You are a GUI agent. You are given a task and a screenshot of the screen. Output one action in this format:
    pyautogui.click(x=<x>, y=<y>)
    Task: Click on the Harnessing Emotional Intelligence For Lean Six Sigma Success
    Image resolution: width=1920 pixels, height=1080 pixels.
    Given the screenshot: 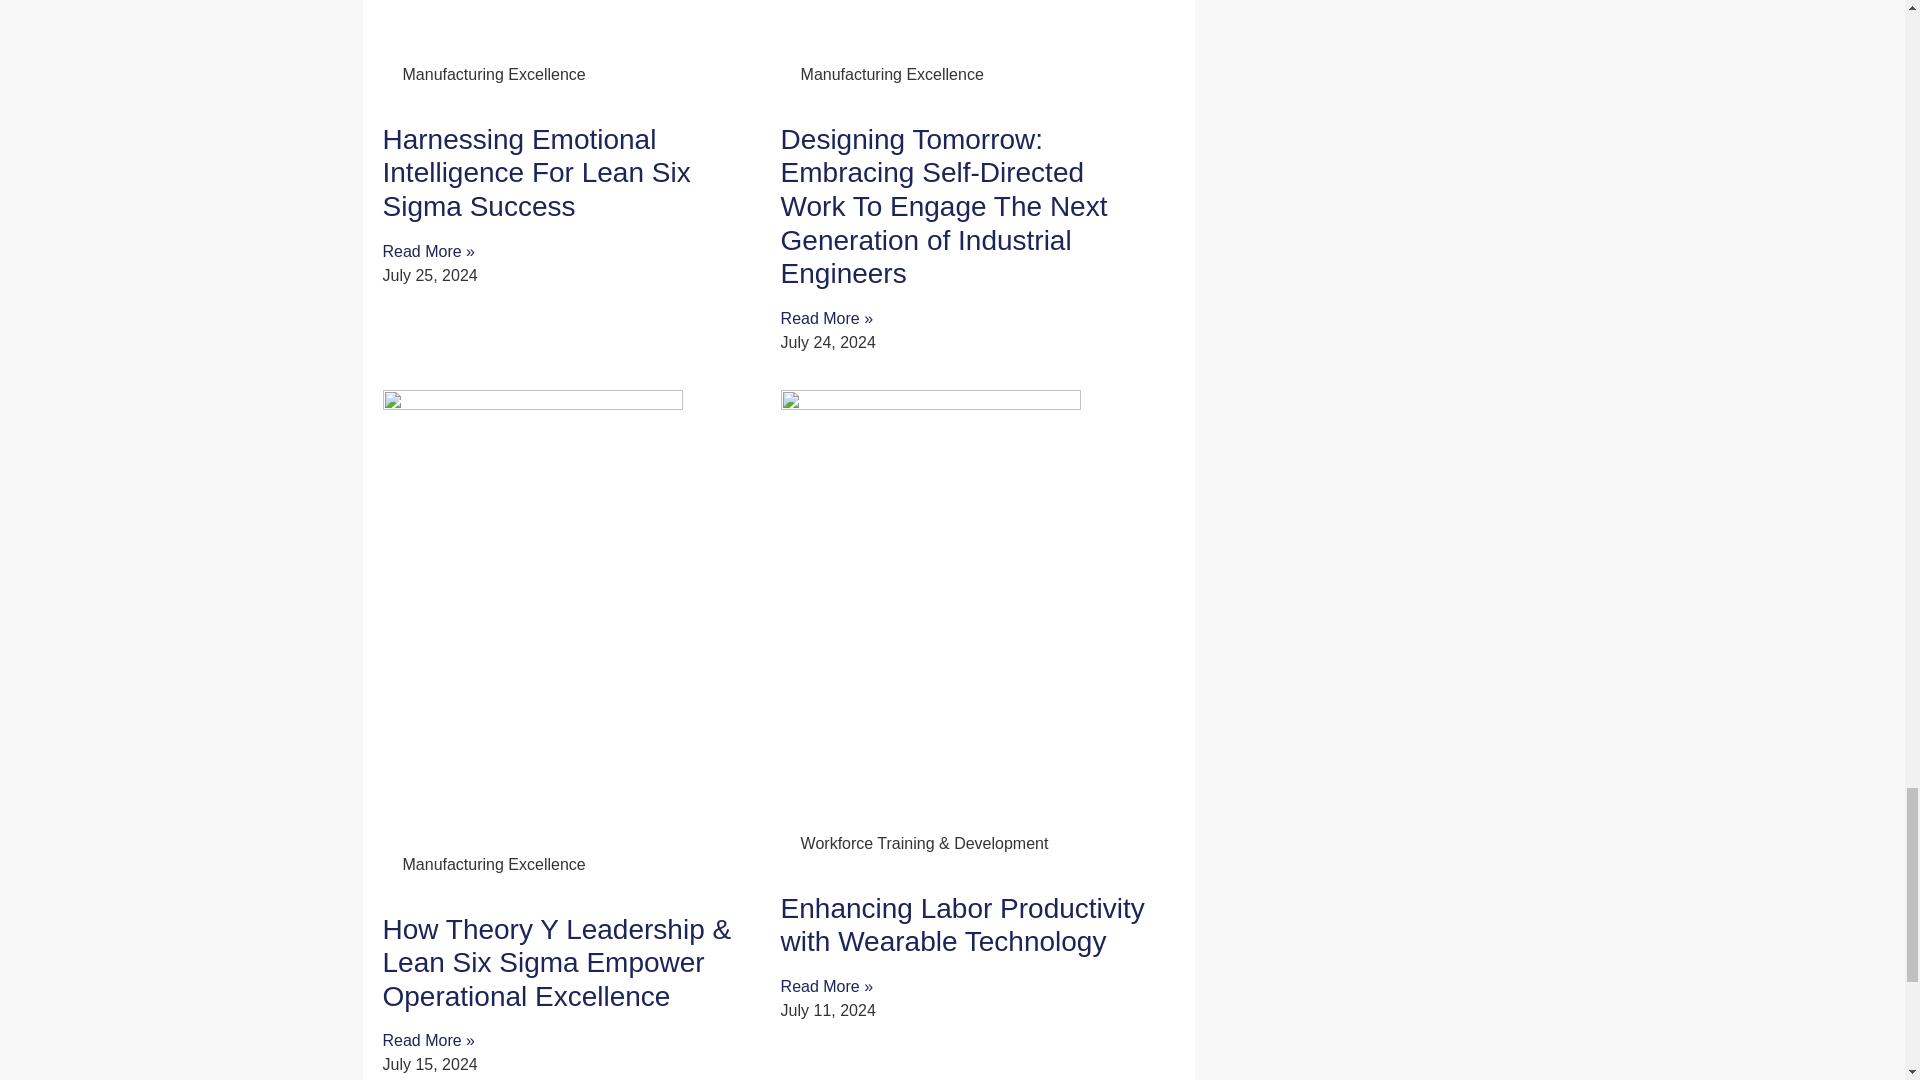 What is the action you would take?
    pyautogui.click(x=536, y=173)
    